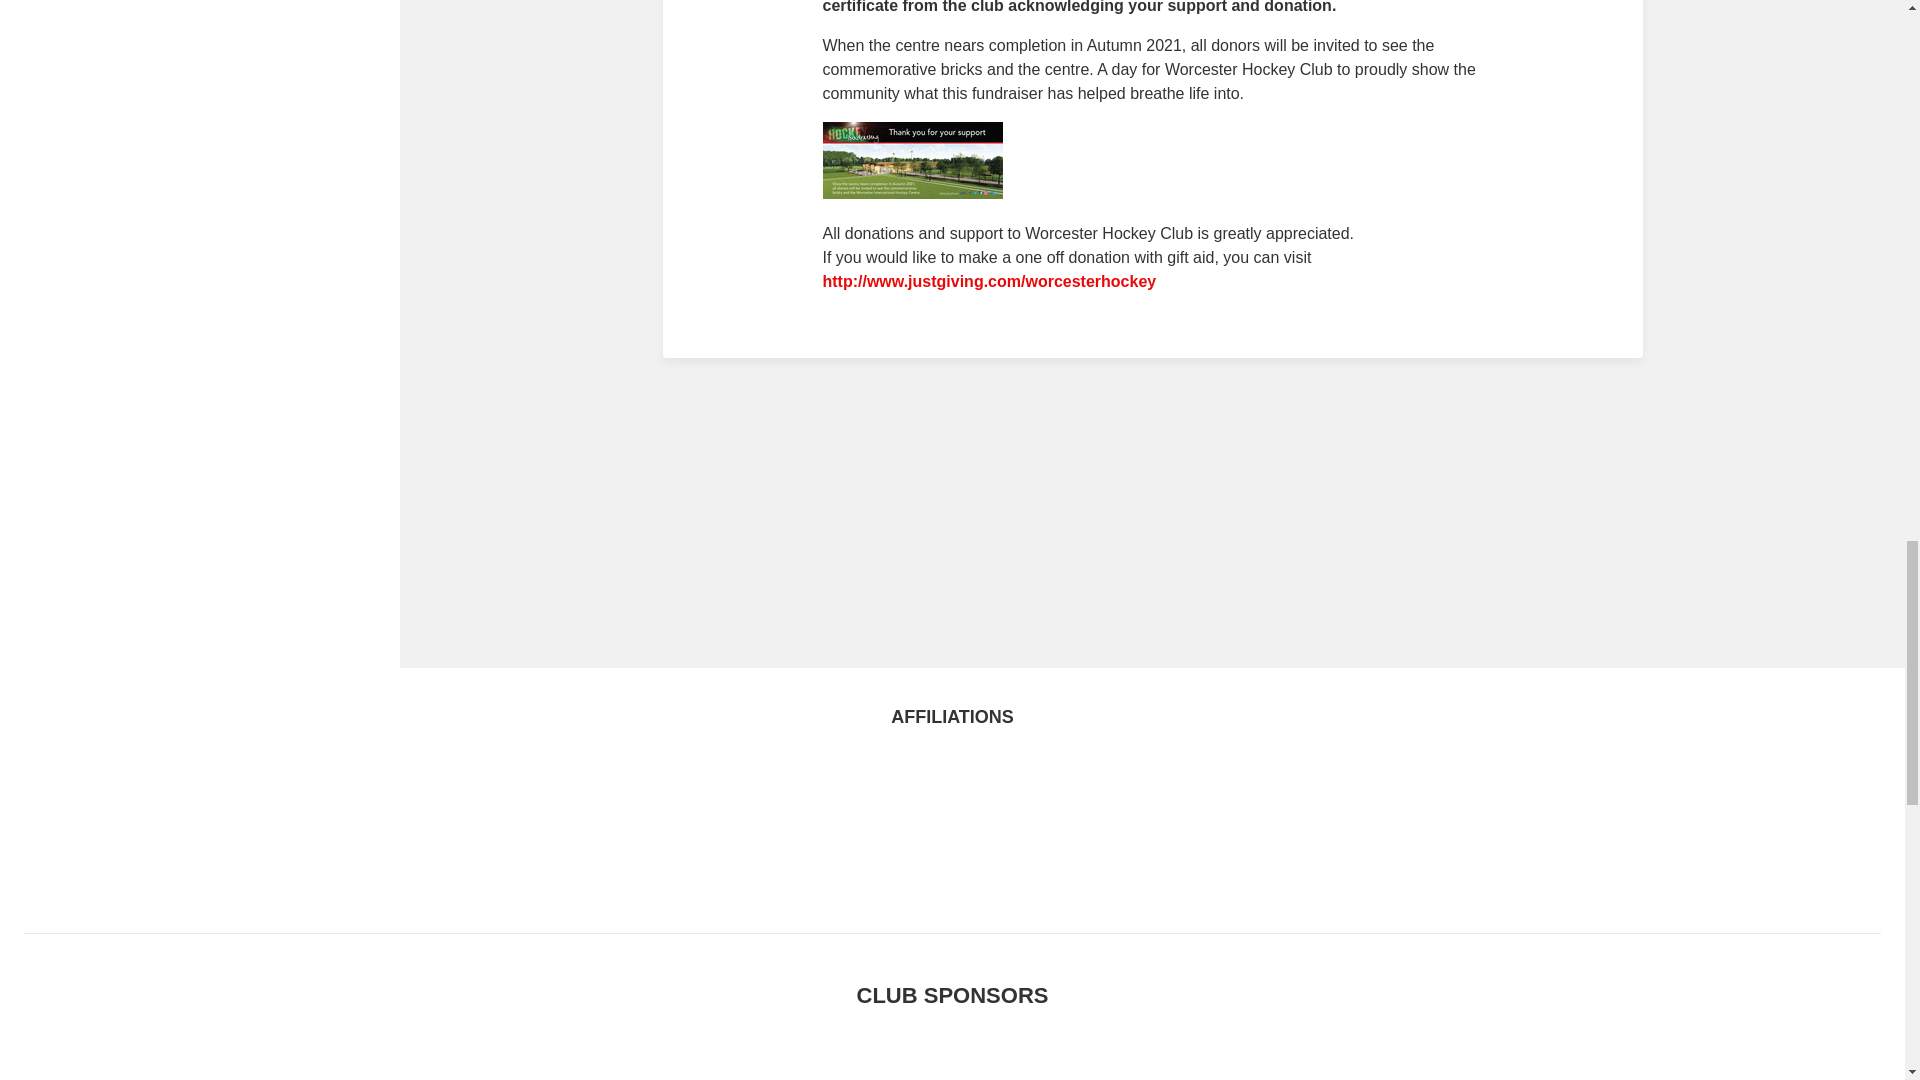 This screenshot has width=1920, height=1080. I want to click on BAB Sponsor - Keysafe , so click(1160, 1062).